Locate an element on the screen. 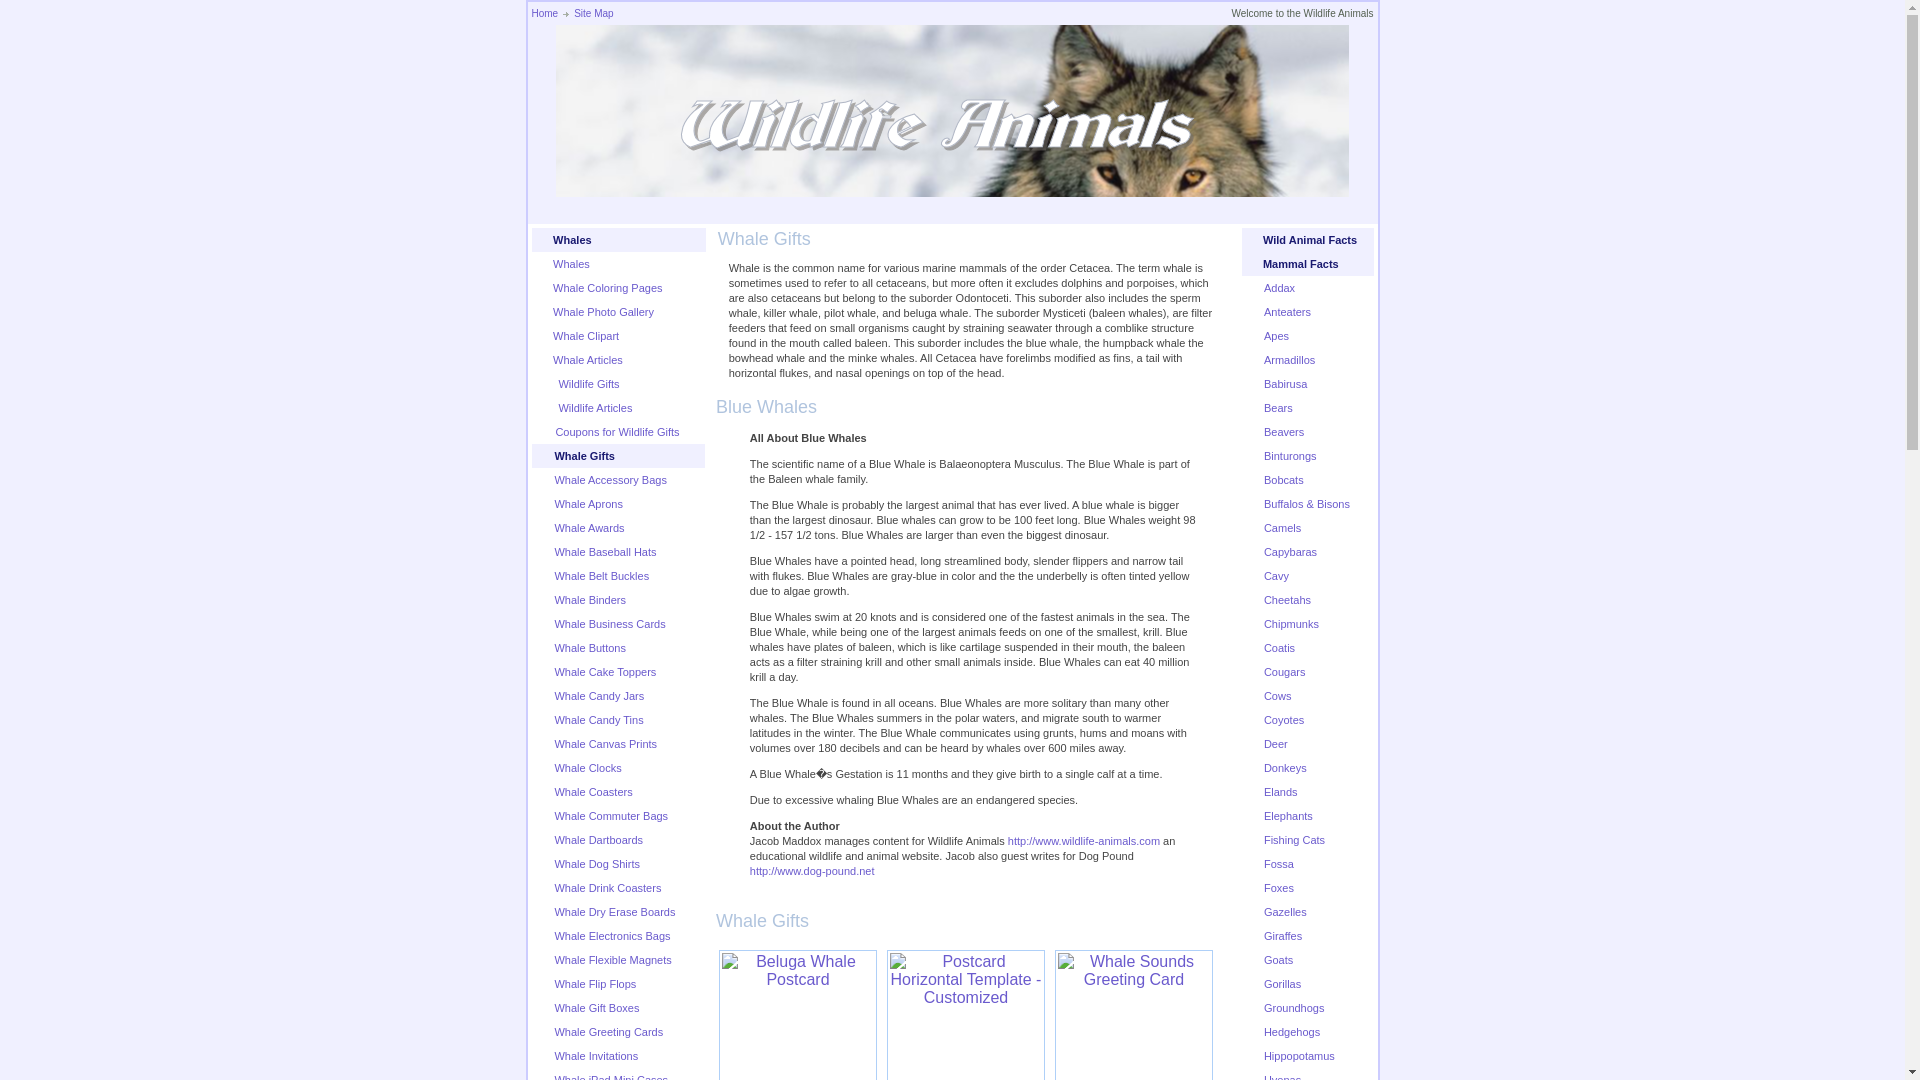 This screenshot has height=1080, width=1920. Whale Invitations is located at coordinates (596, 1055).